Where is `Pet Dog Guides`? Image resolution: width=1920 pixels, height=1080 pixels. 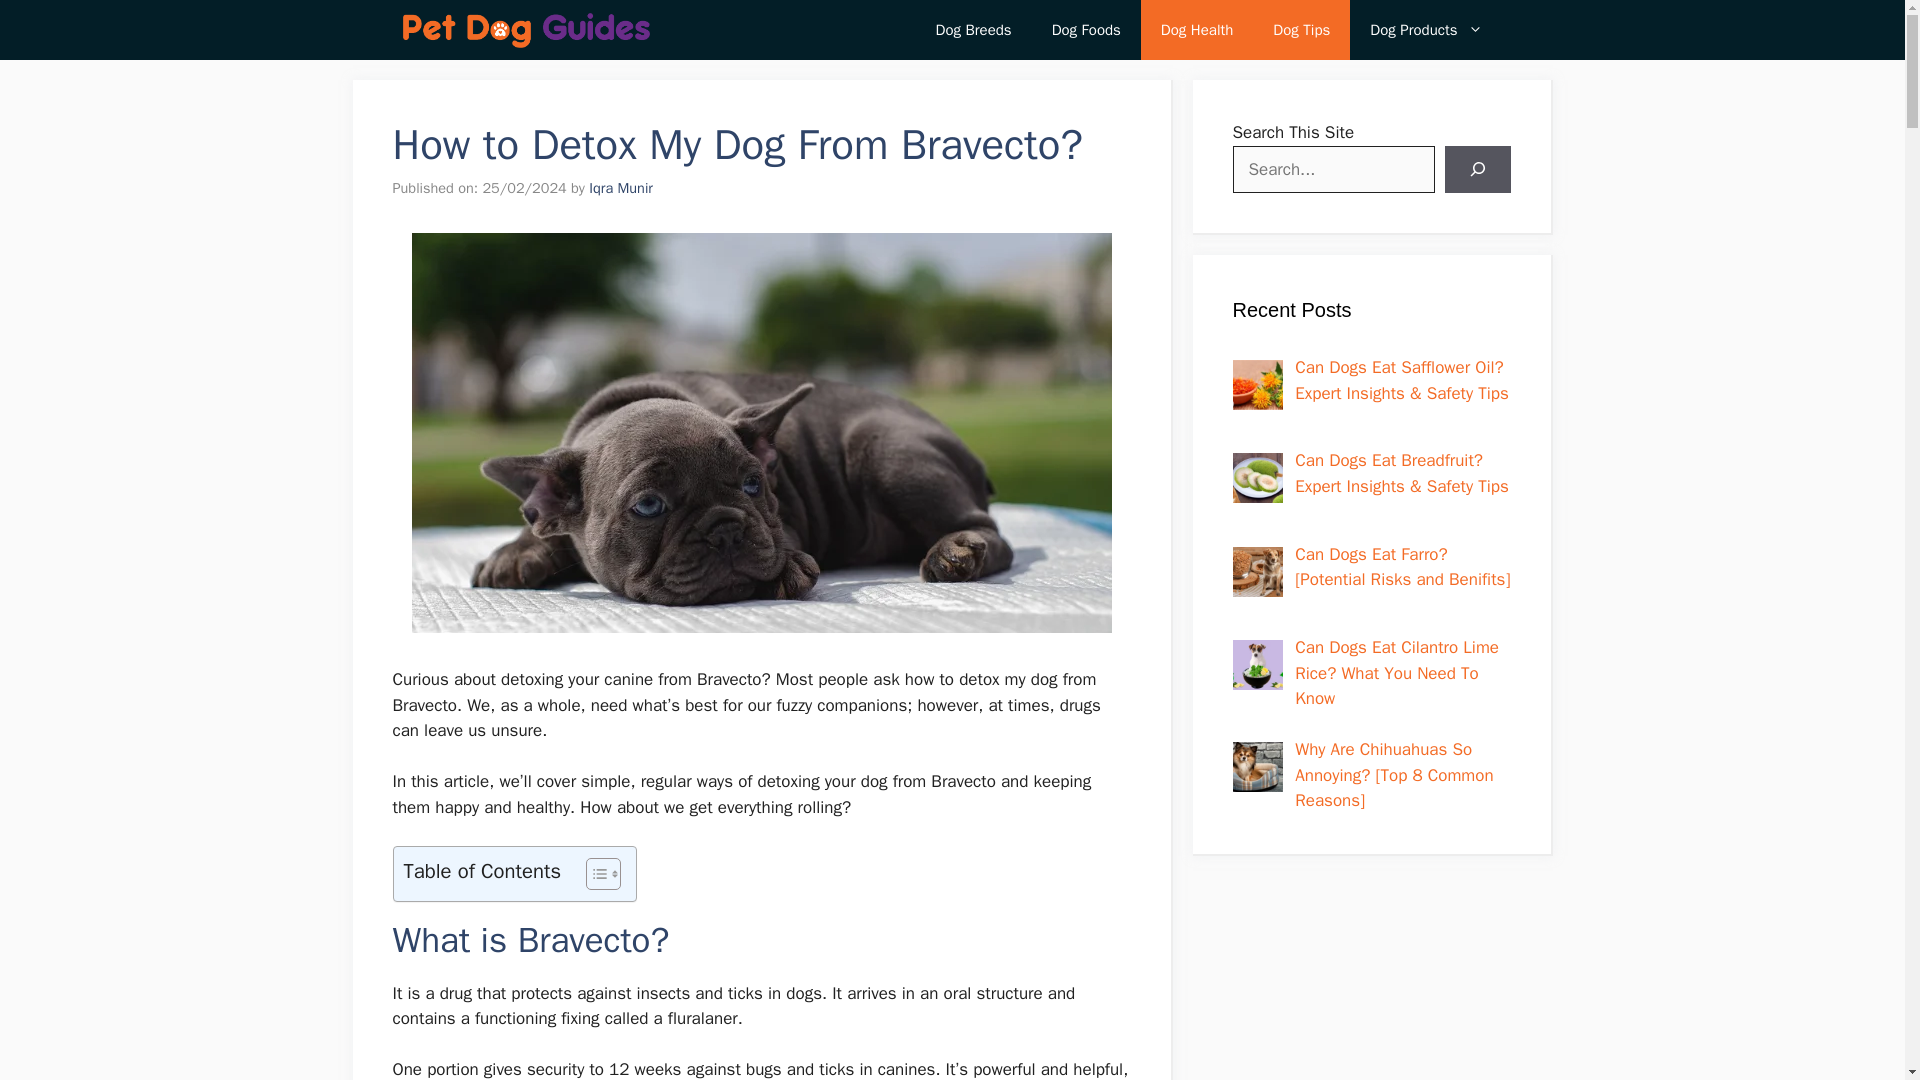
Pet Dog Guides is located at coordinates (526, 30).